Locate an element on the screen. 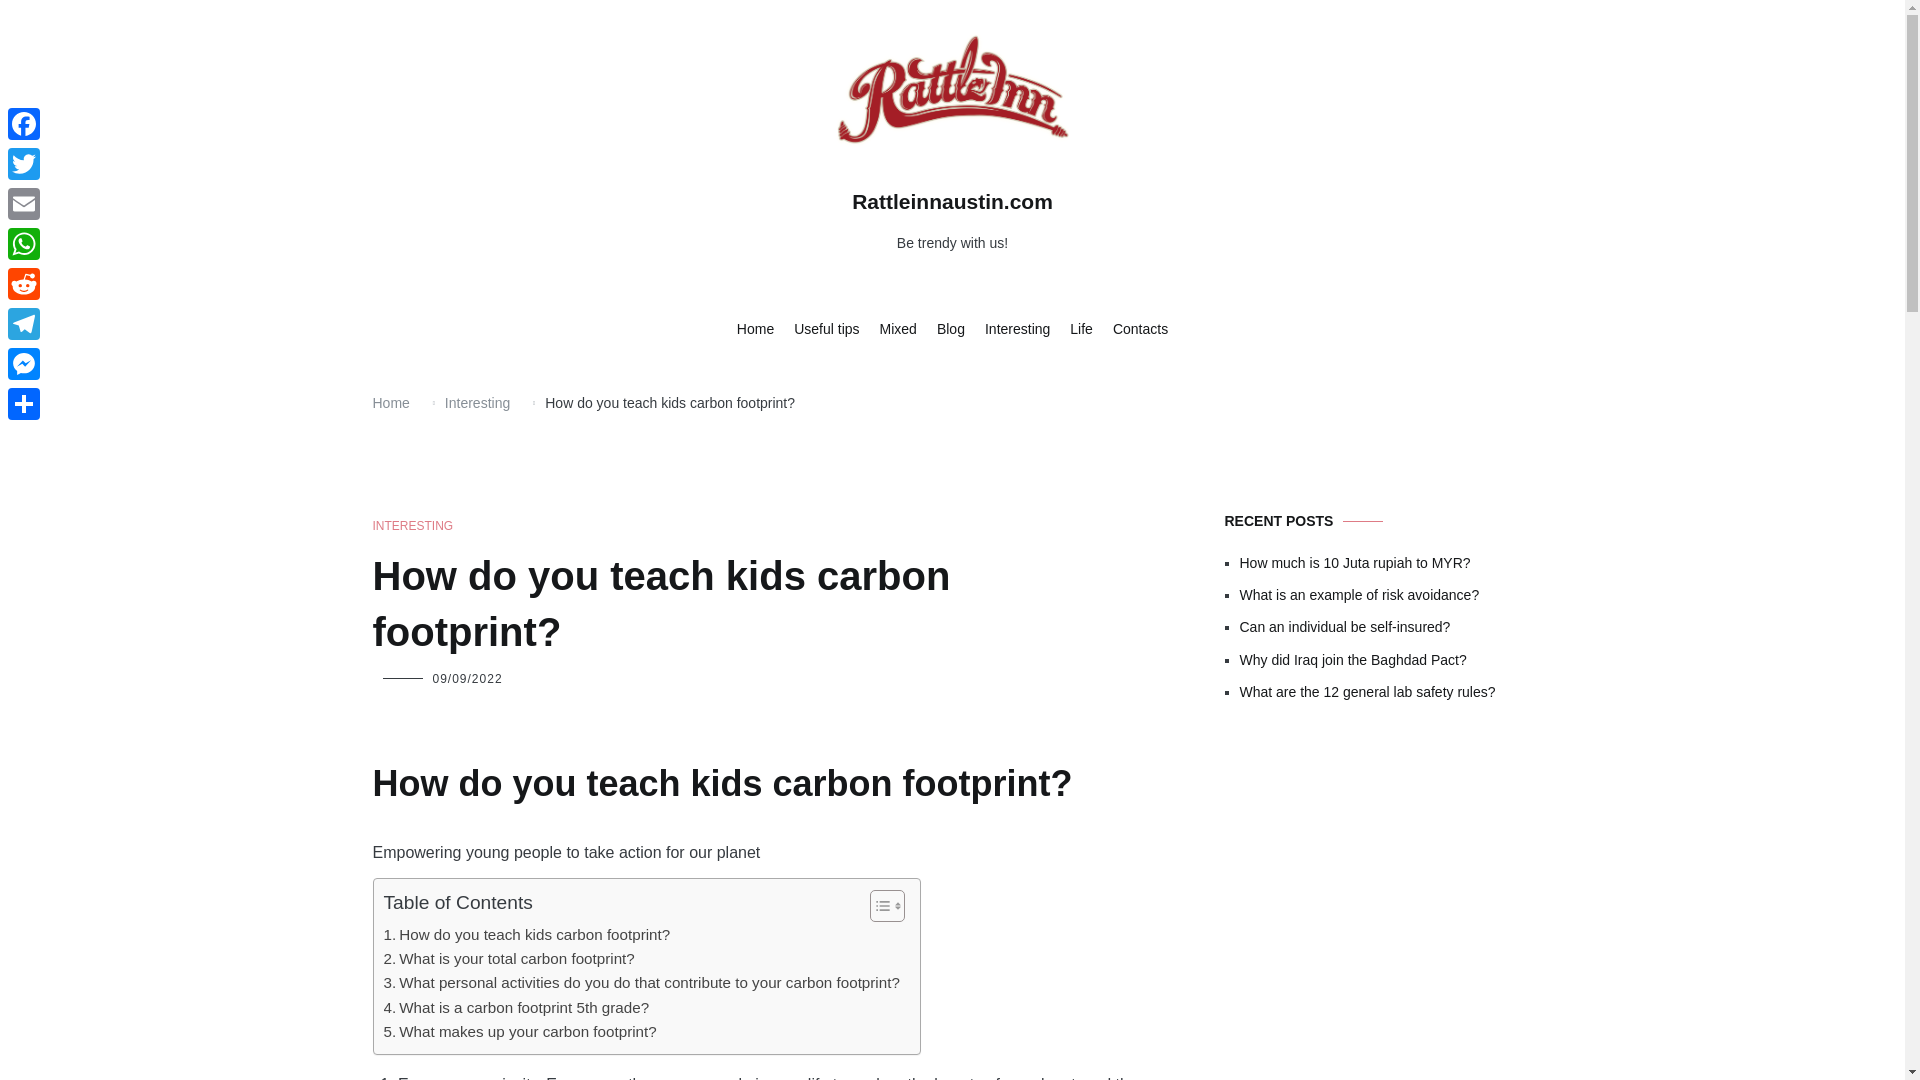  INTERESTING is located at coordinates (412, 526).